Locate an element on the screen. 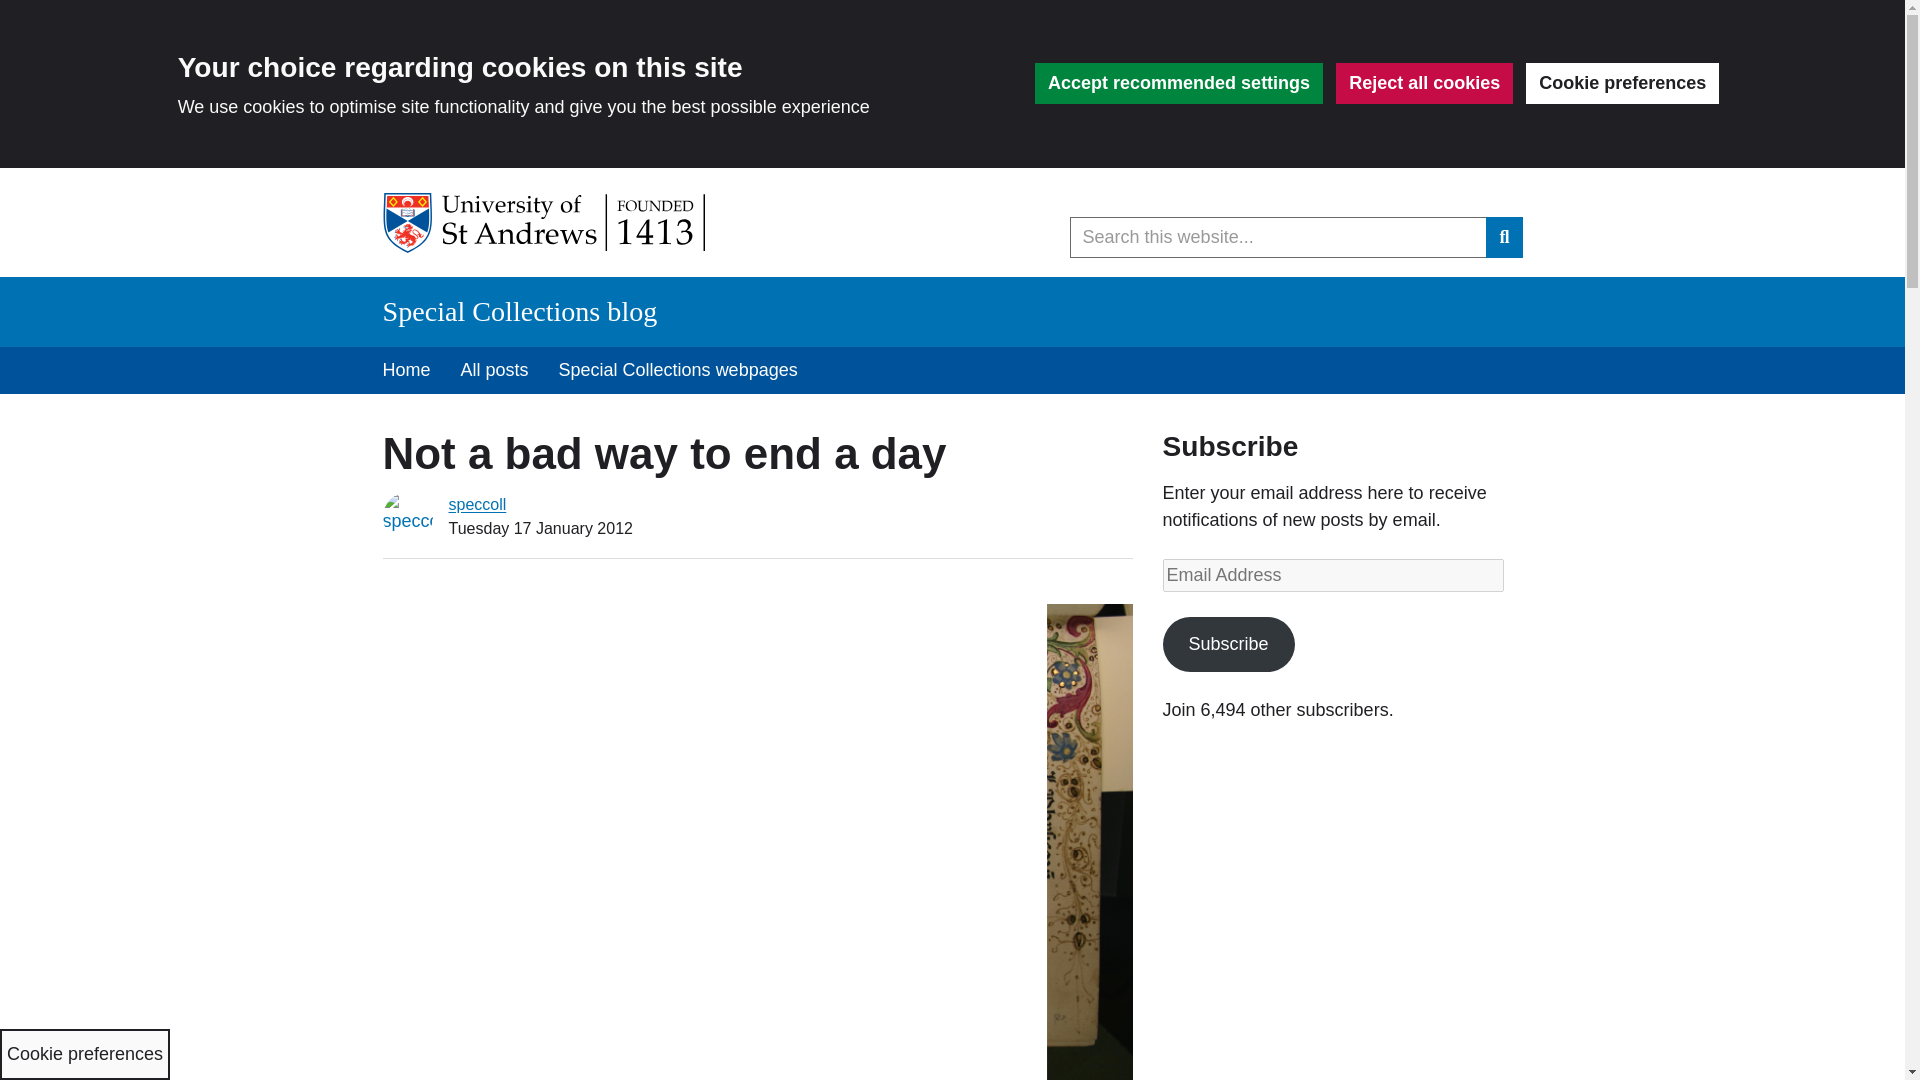 This screenshot has height=1080, width=1920. Subscribe is located at coordinates (1228, 644).